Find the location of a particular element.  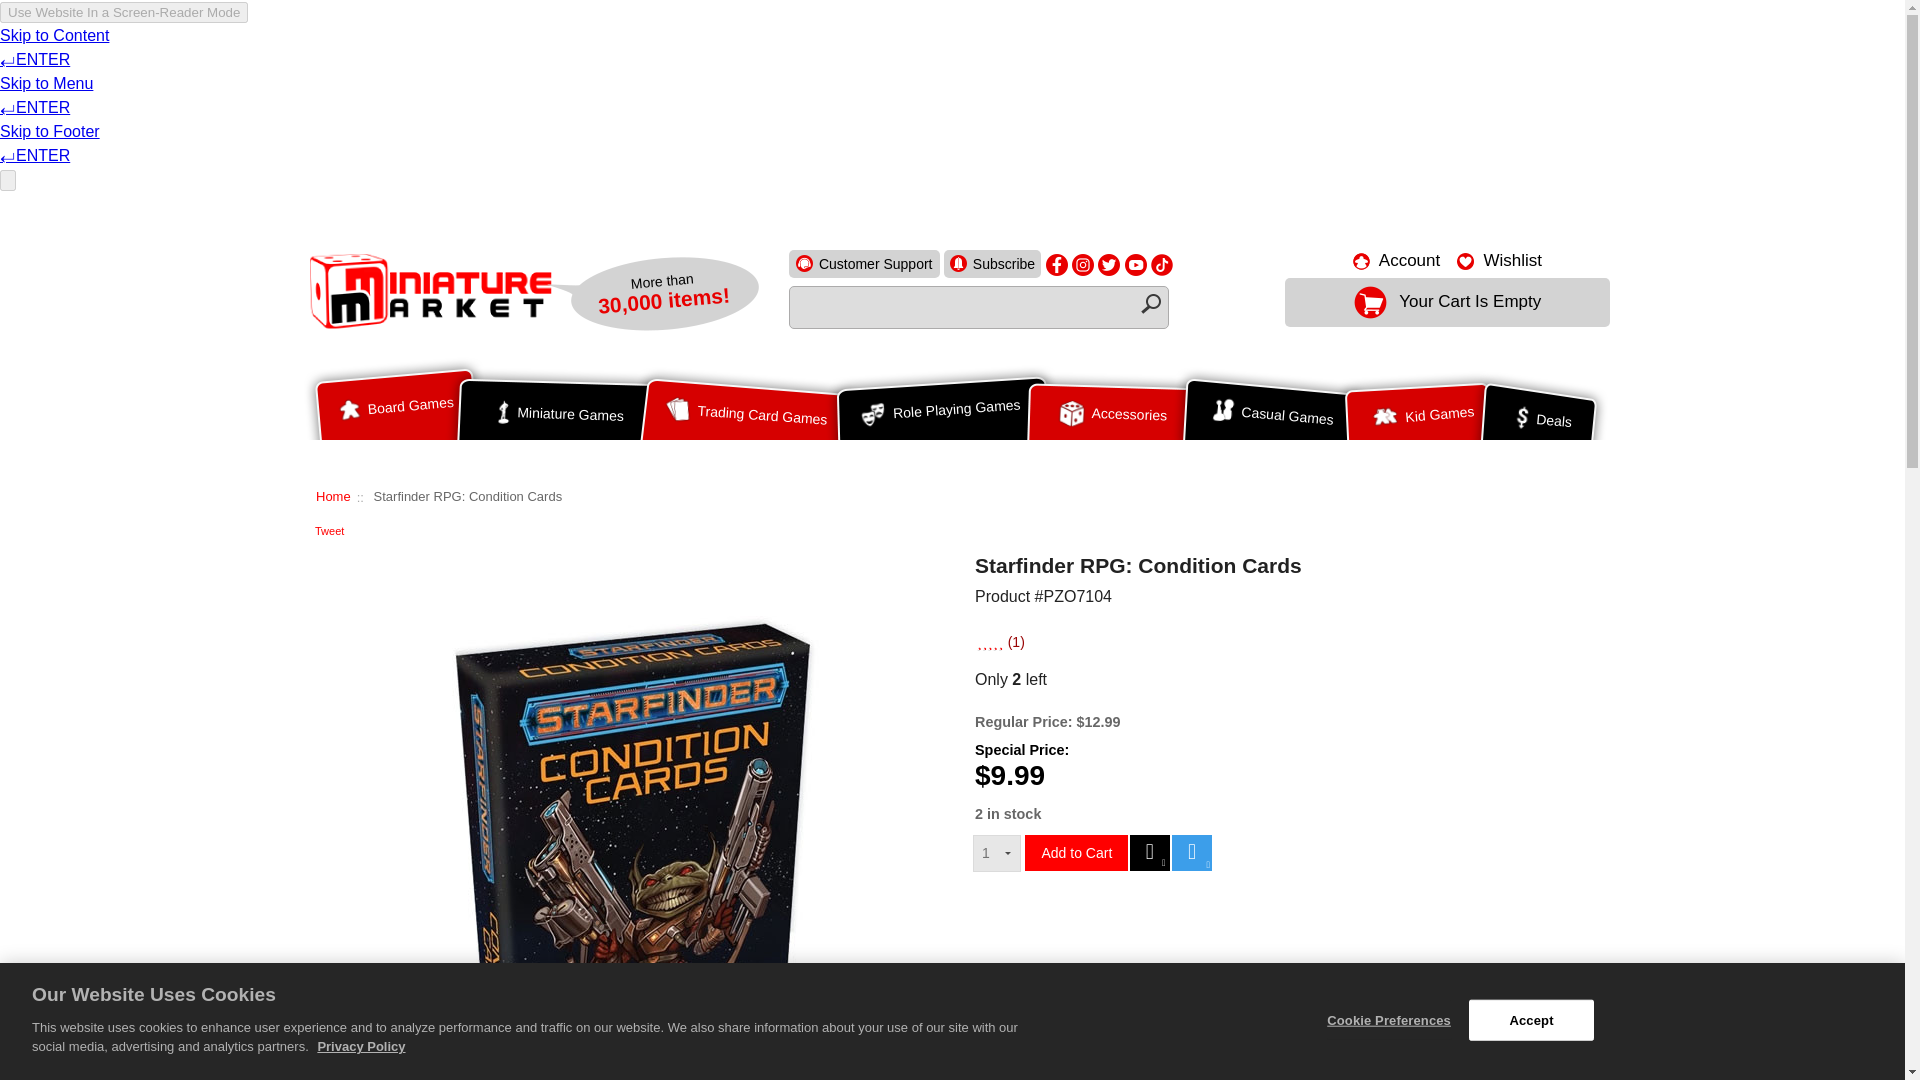

Search is located at coordinates (1150, 304).